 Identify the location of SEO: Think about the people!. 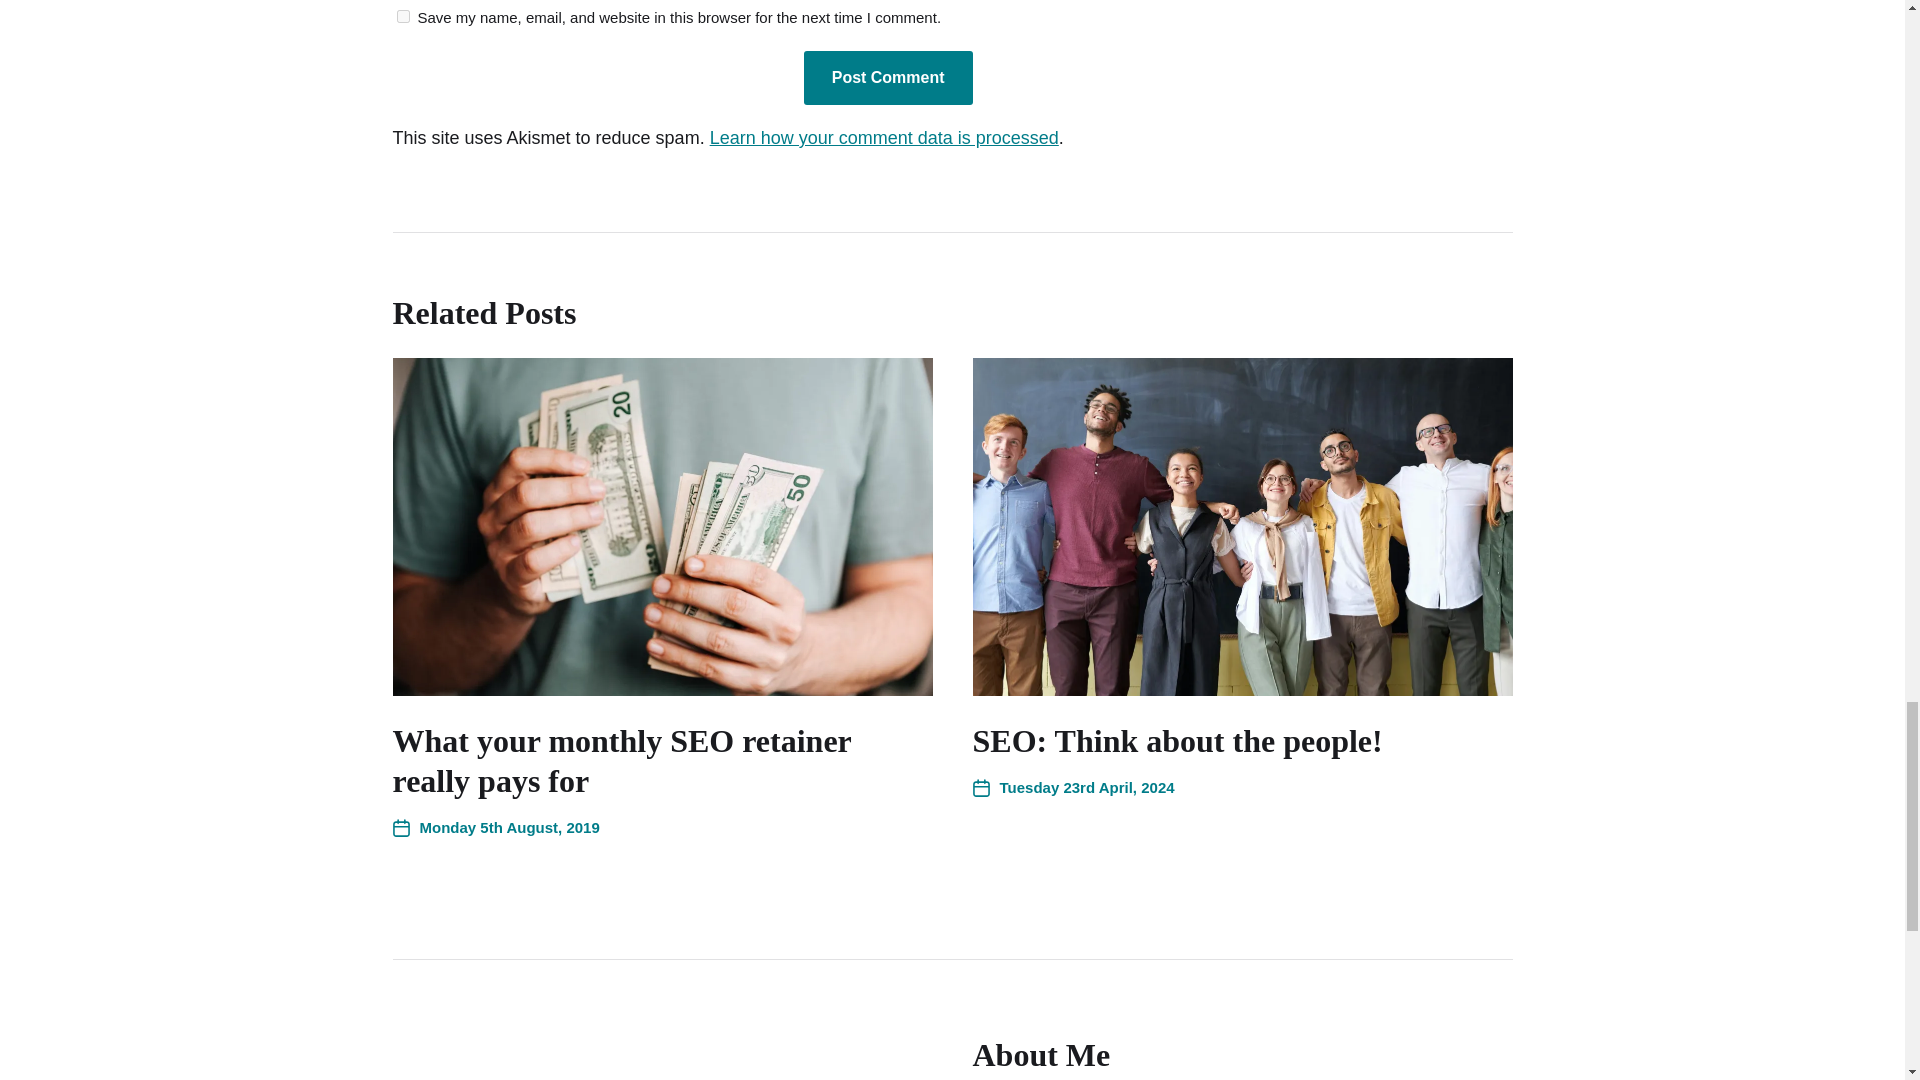
(1176, 740).